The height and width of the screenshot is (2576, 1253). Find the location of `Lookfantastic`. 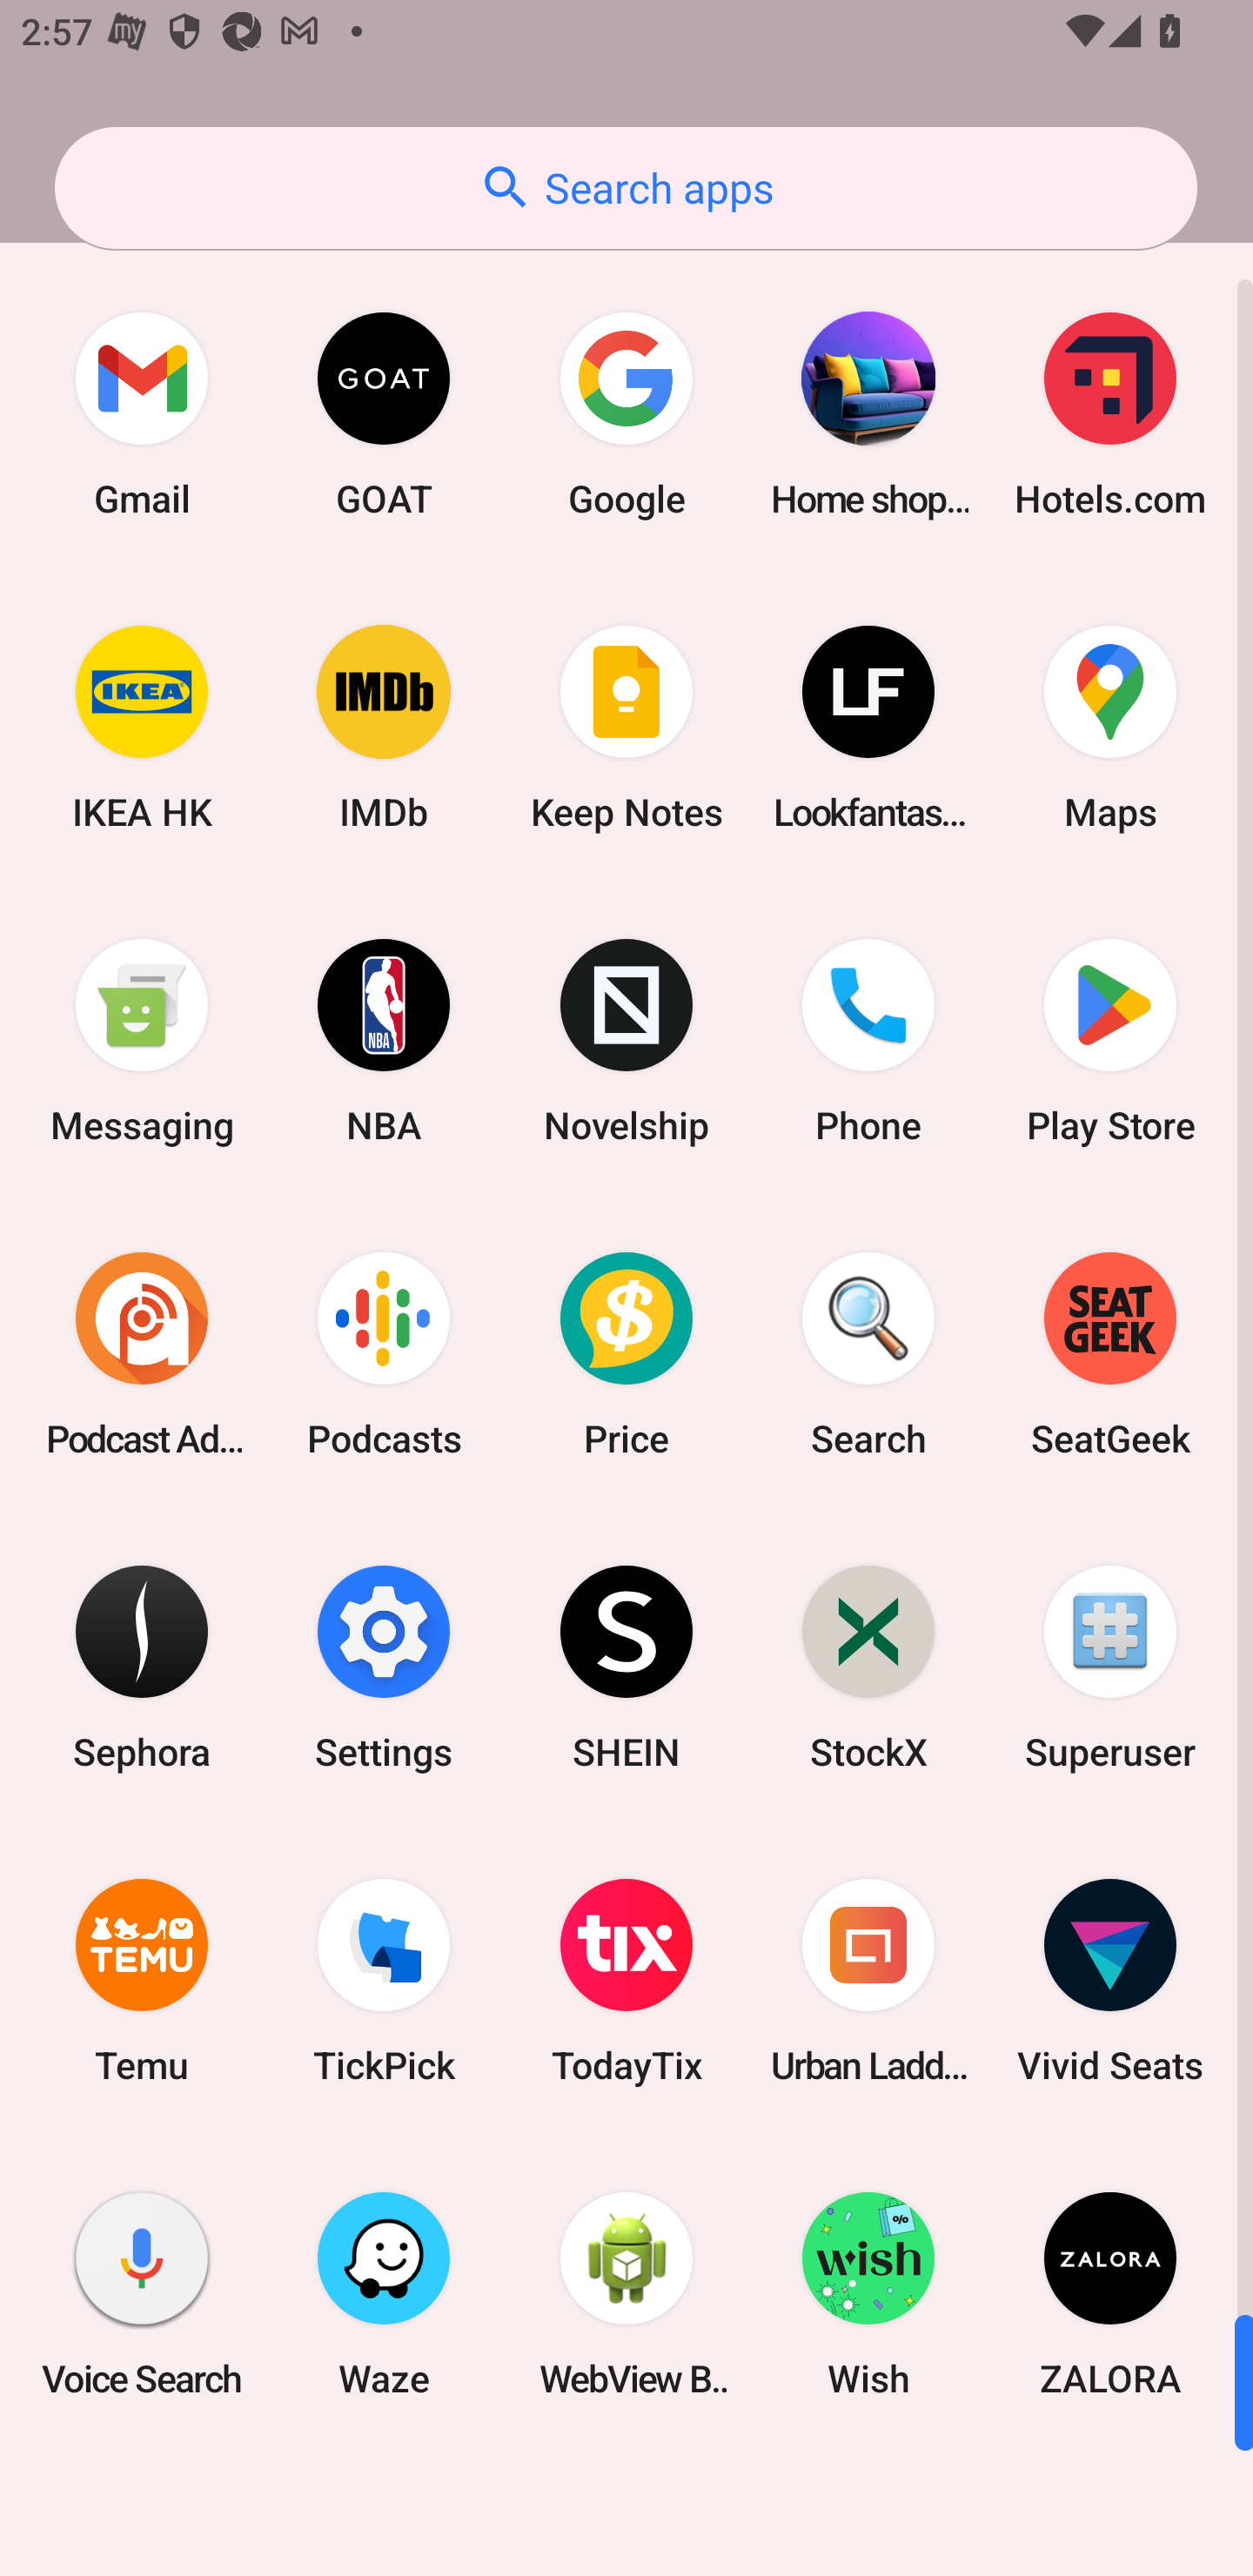

Lookfantastic is located at coordinates (868, 728).